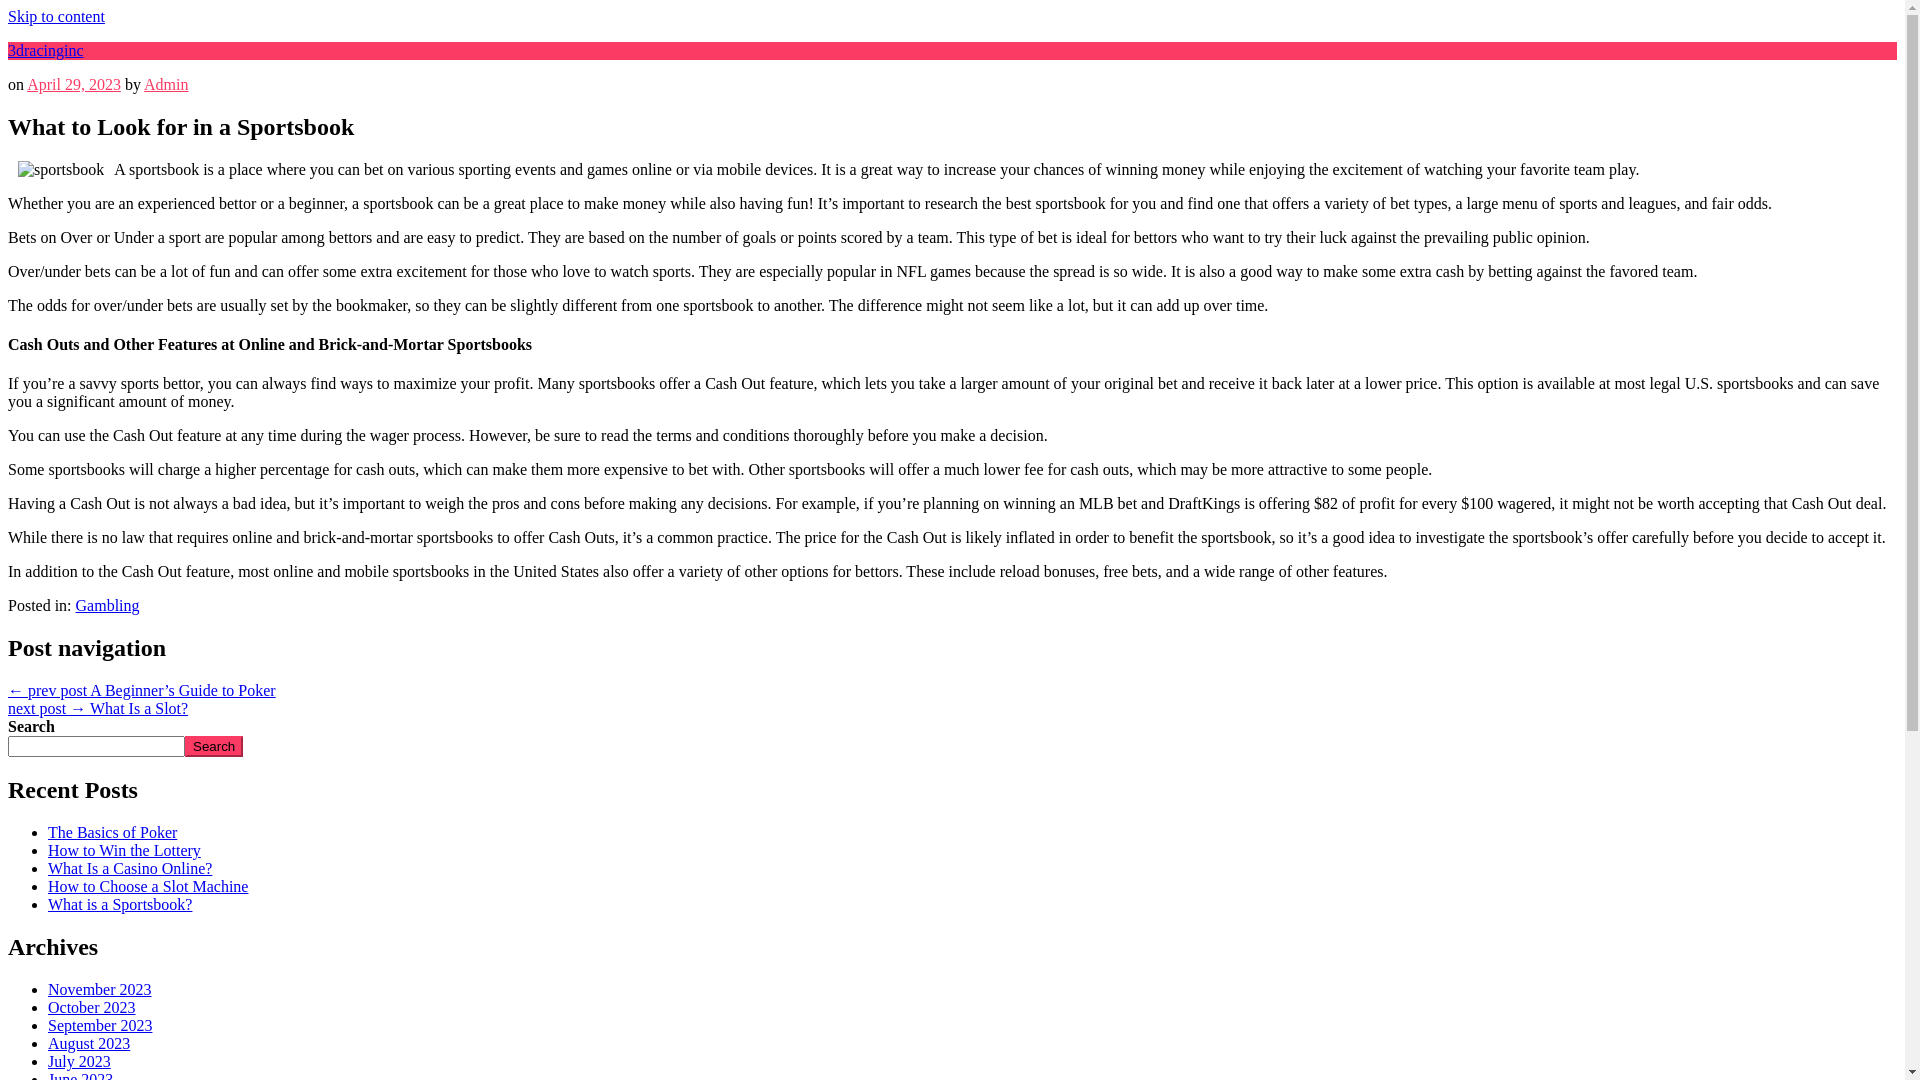  I want to click on 3dracinginc, so click(46, 50).